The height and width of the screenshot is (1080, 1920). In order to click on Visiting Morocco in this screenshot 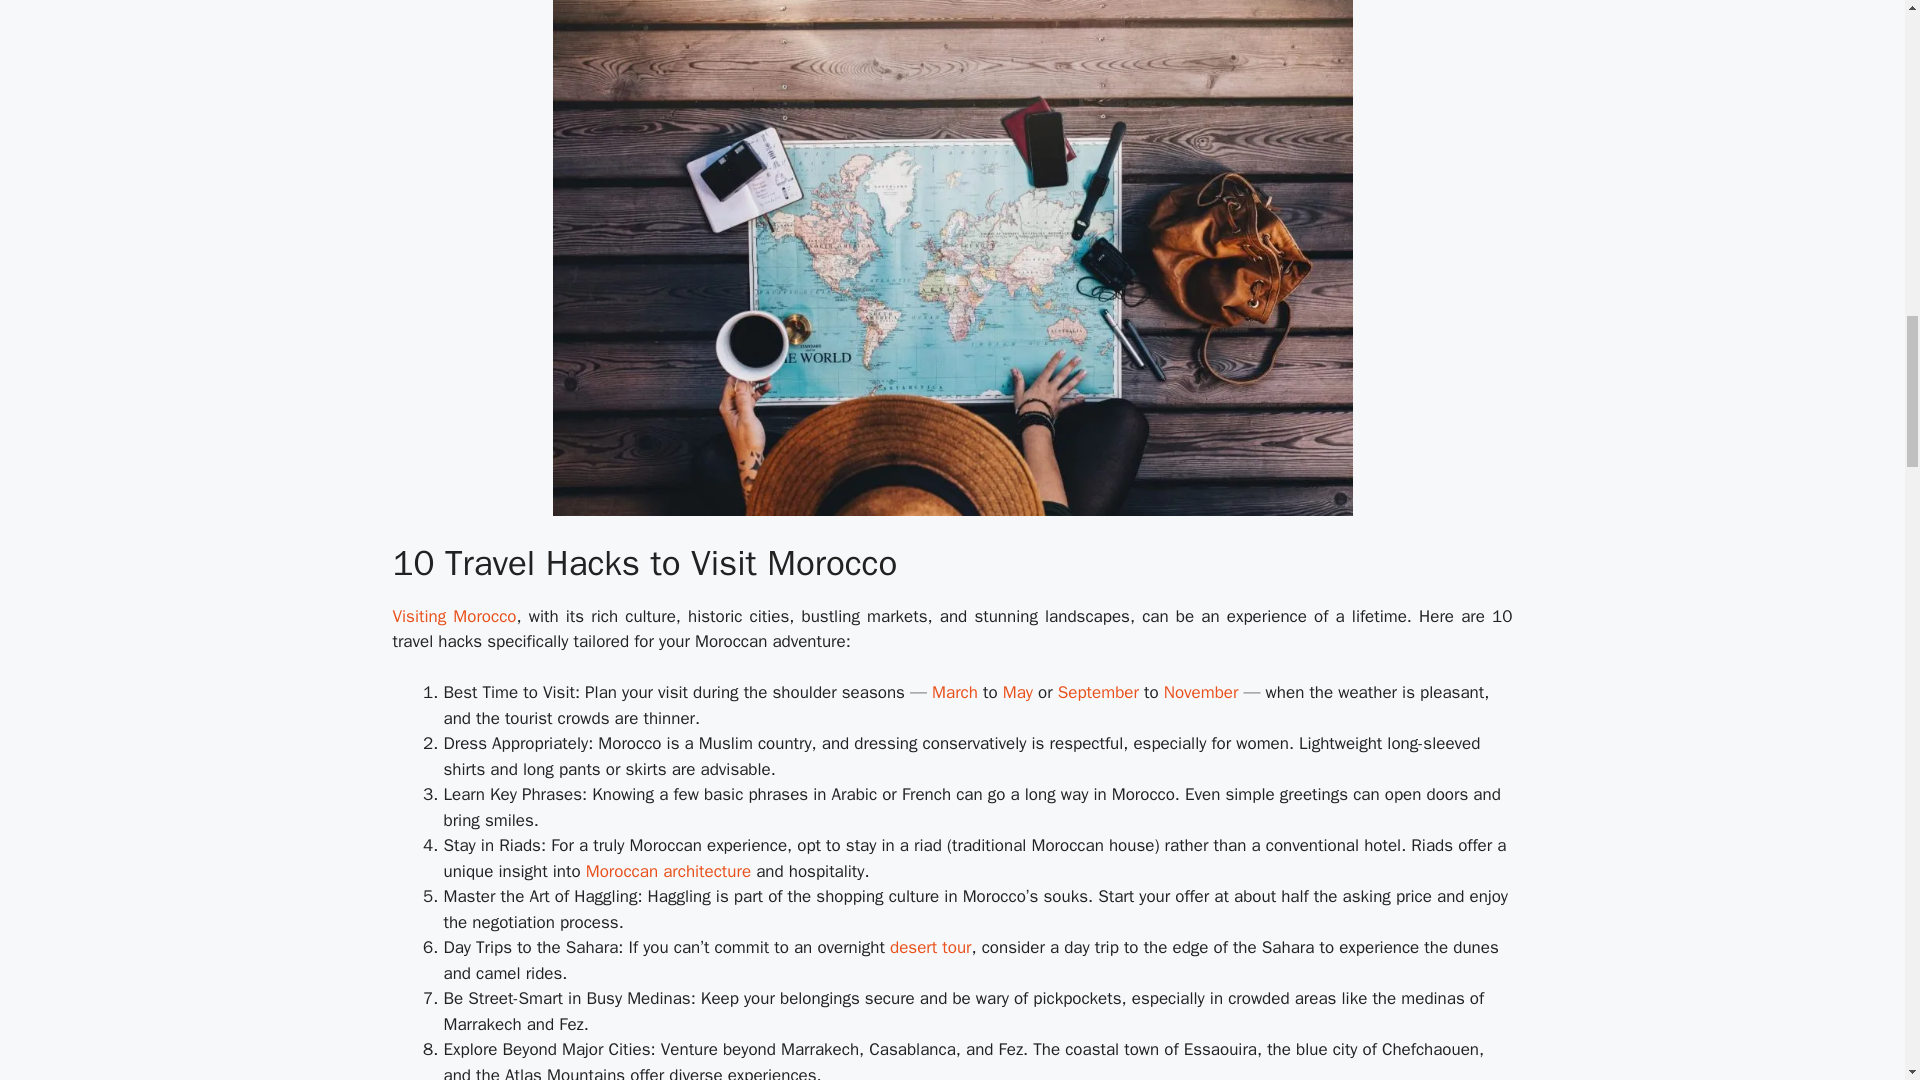, I will do `click(454, 616)`.